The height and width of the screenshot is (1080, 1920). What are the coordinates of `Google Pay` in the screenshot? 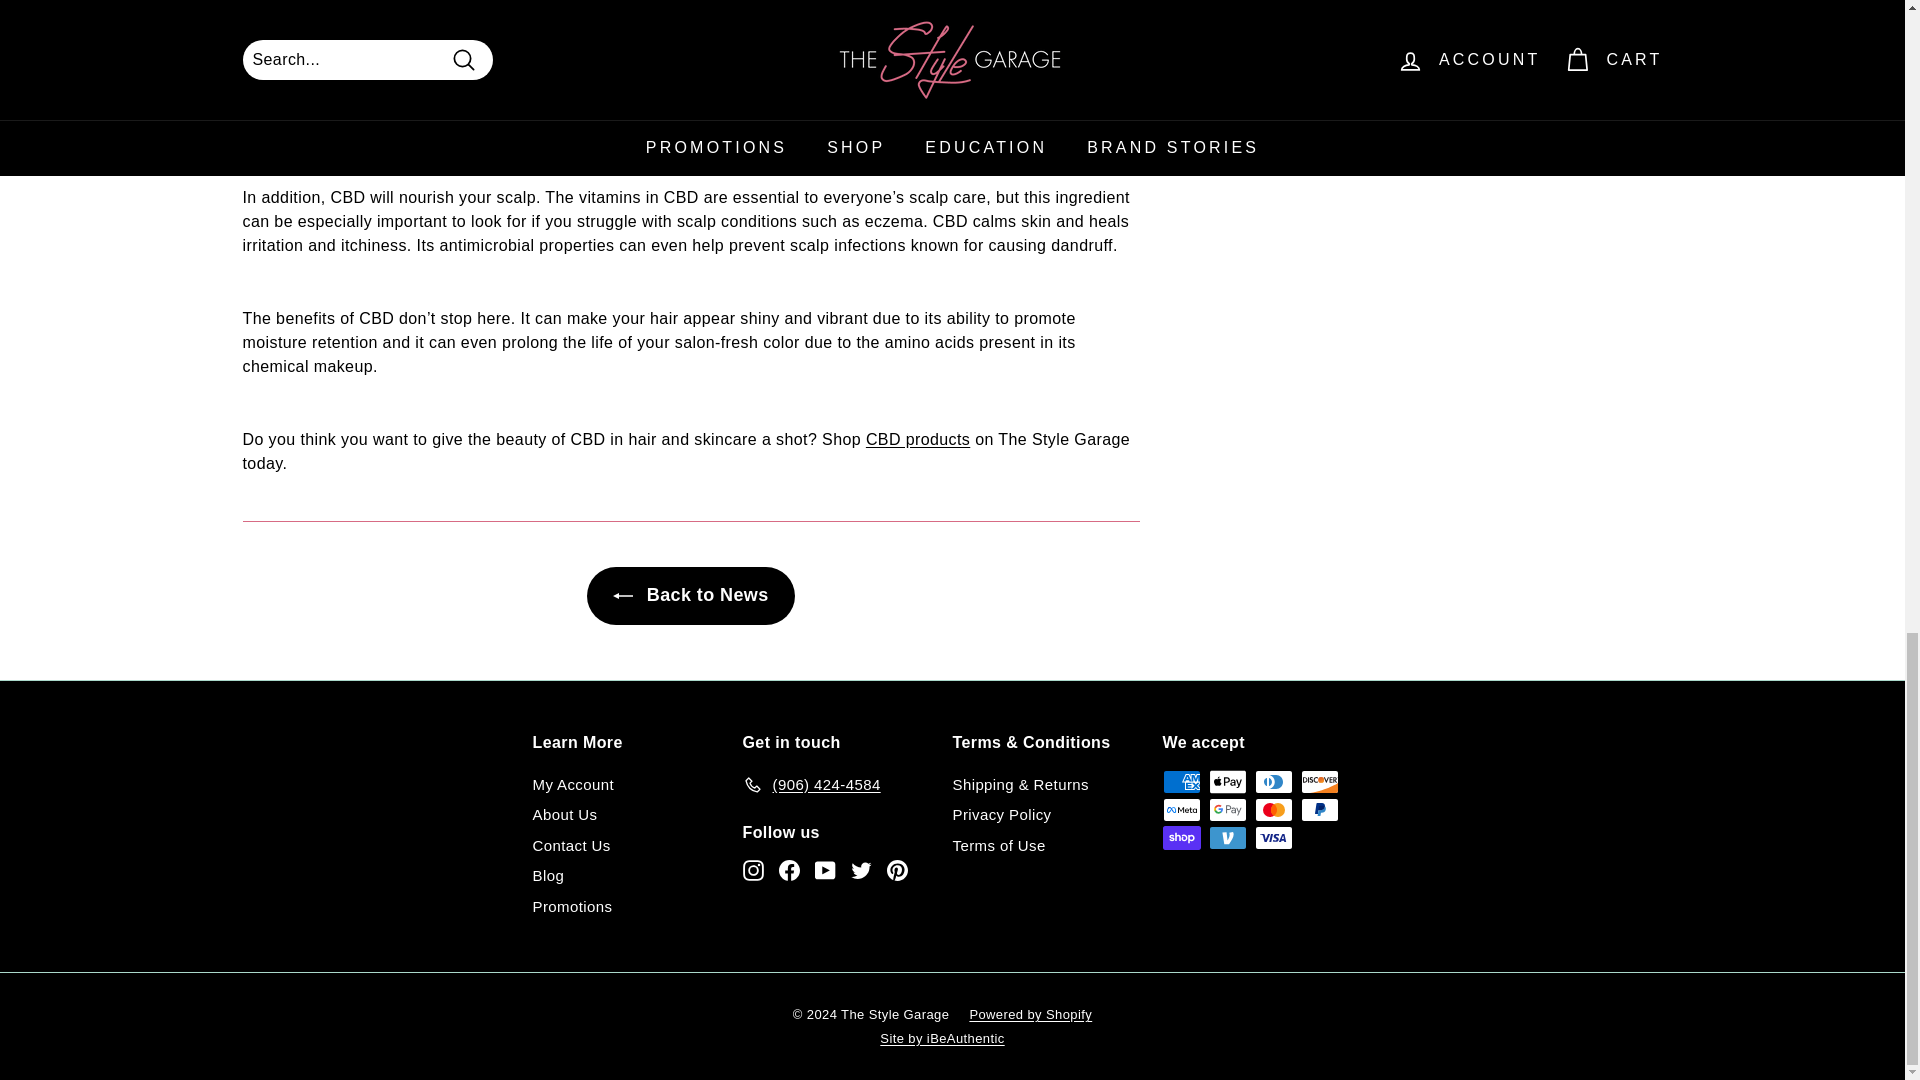 It's located at (1226, 810).